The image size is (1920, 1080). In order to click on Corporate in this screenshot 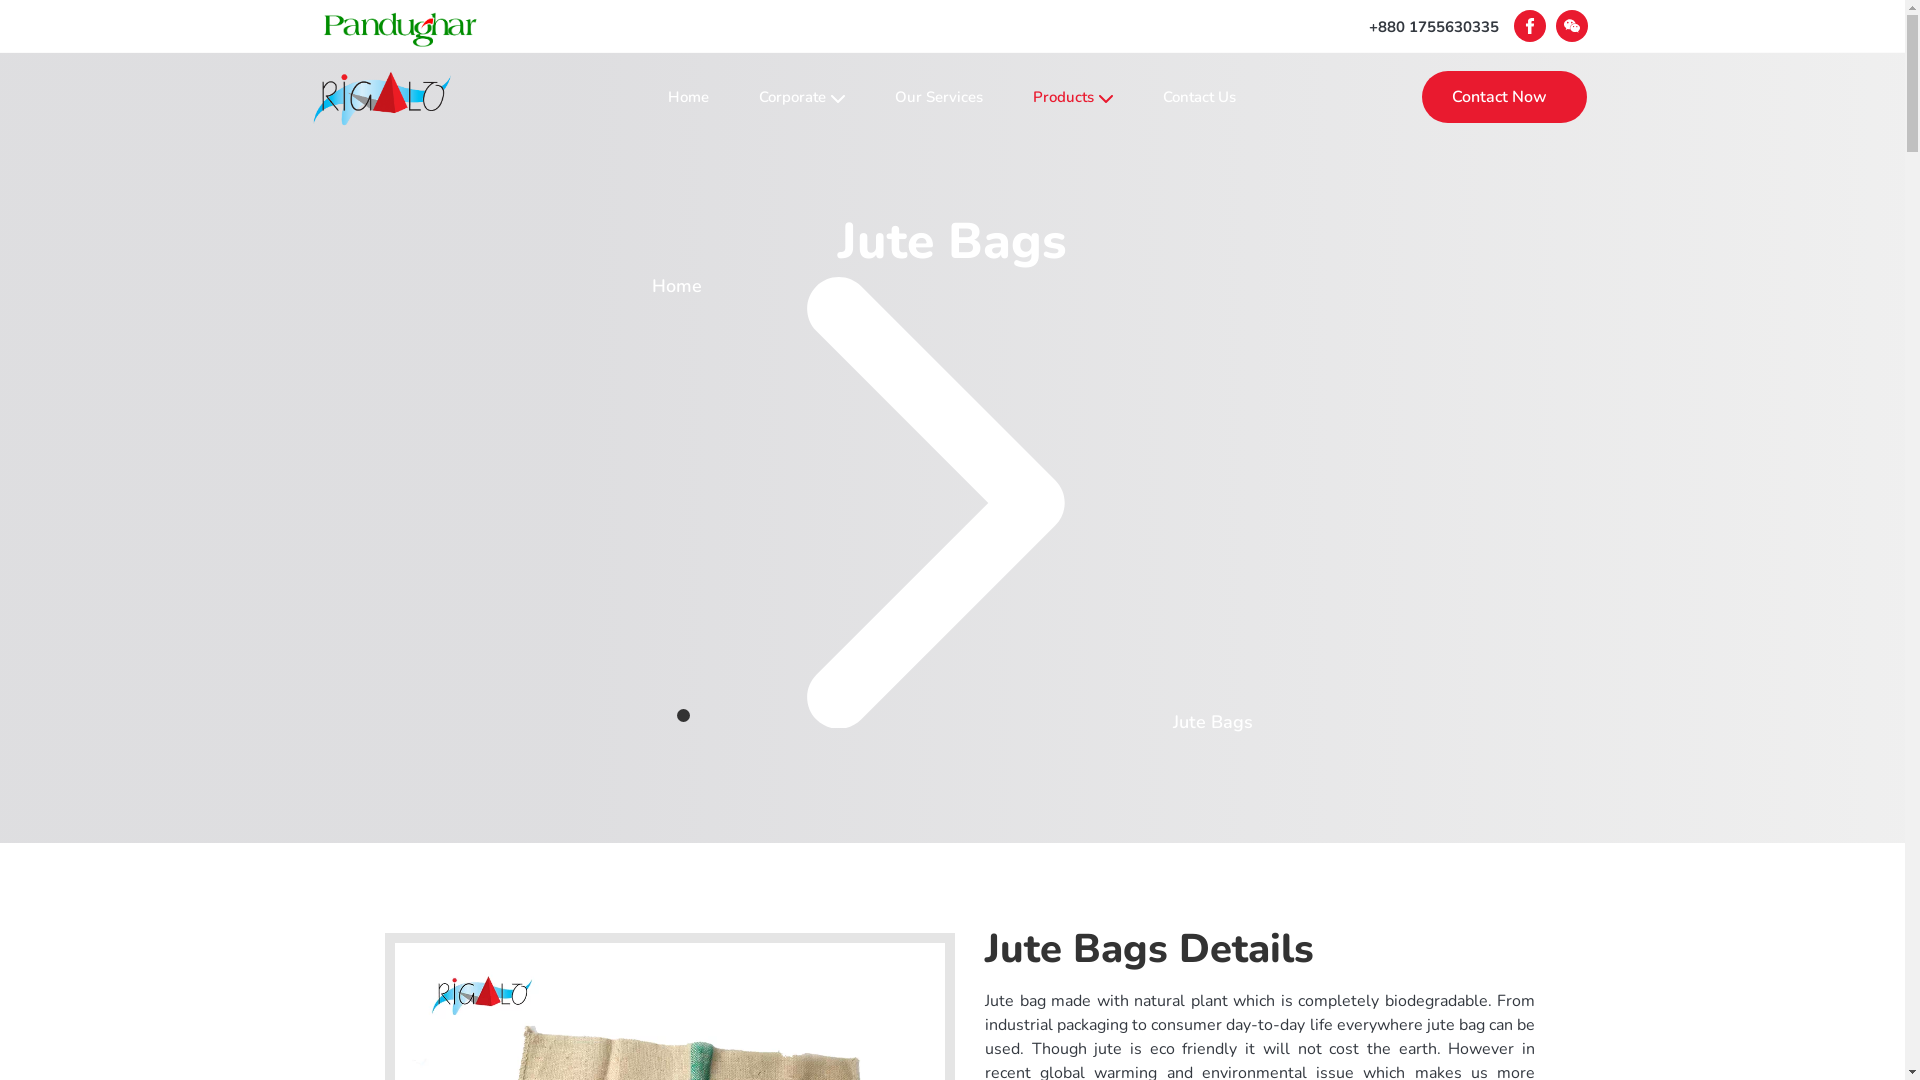, I will do `click(802, 97)`.